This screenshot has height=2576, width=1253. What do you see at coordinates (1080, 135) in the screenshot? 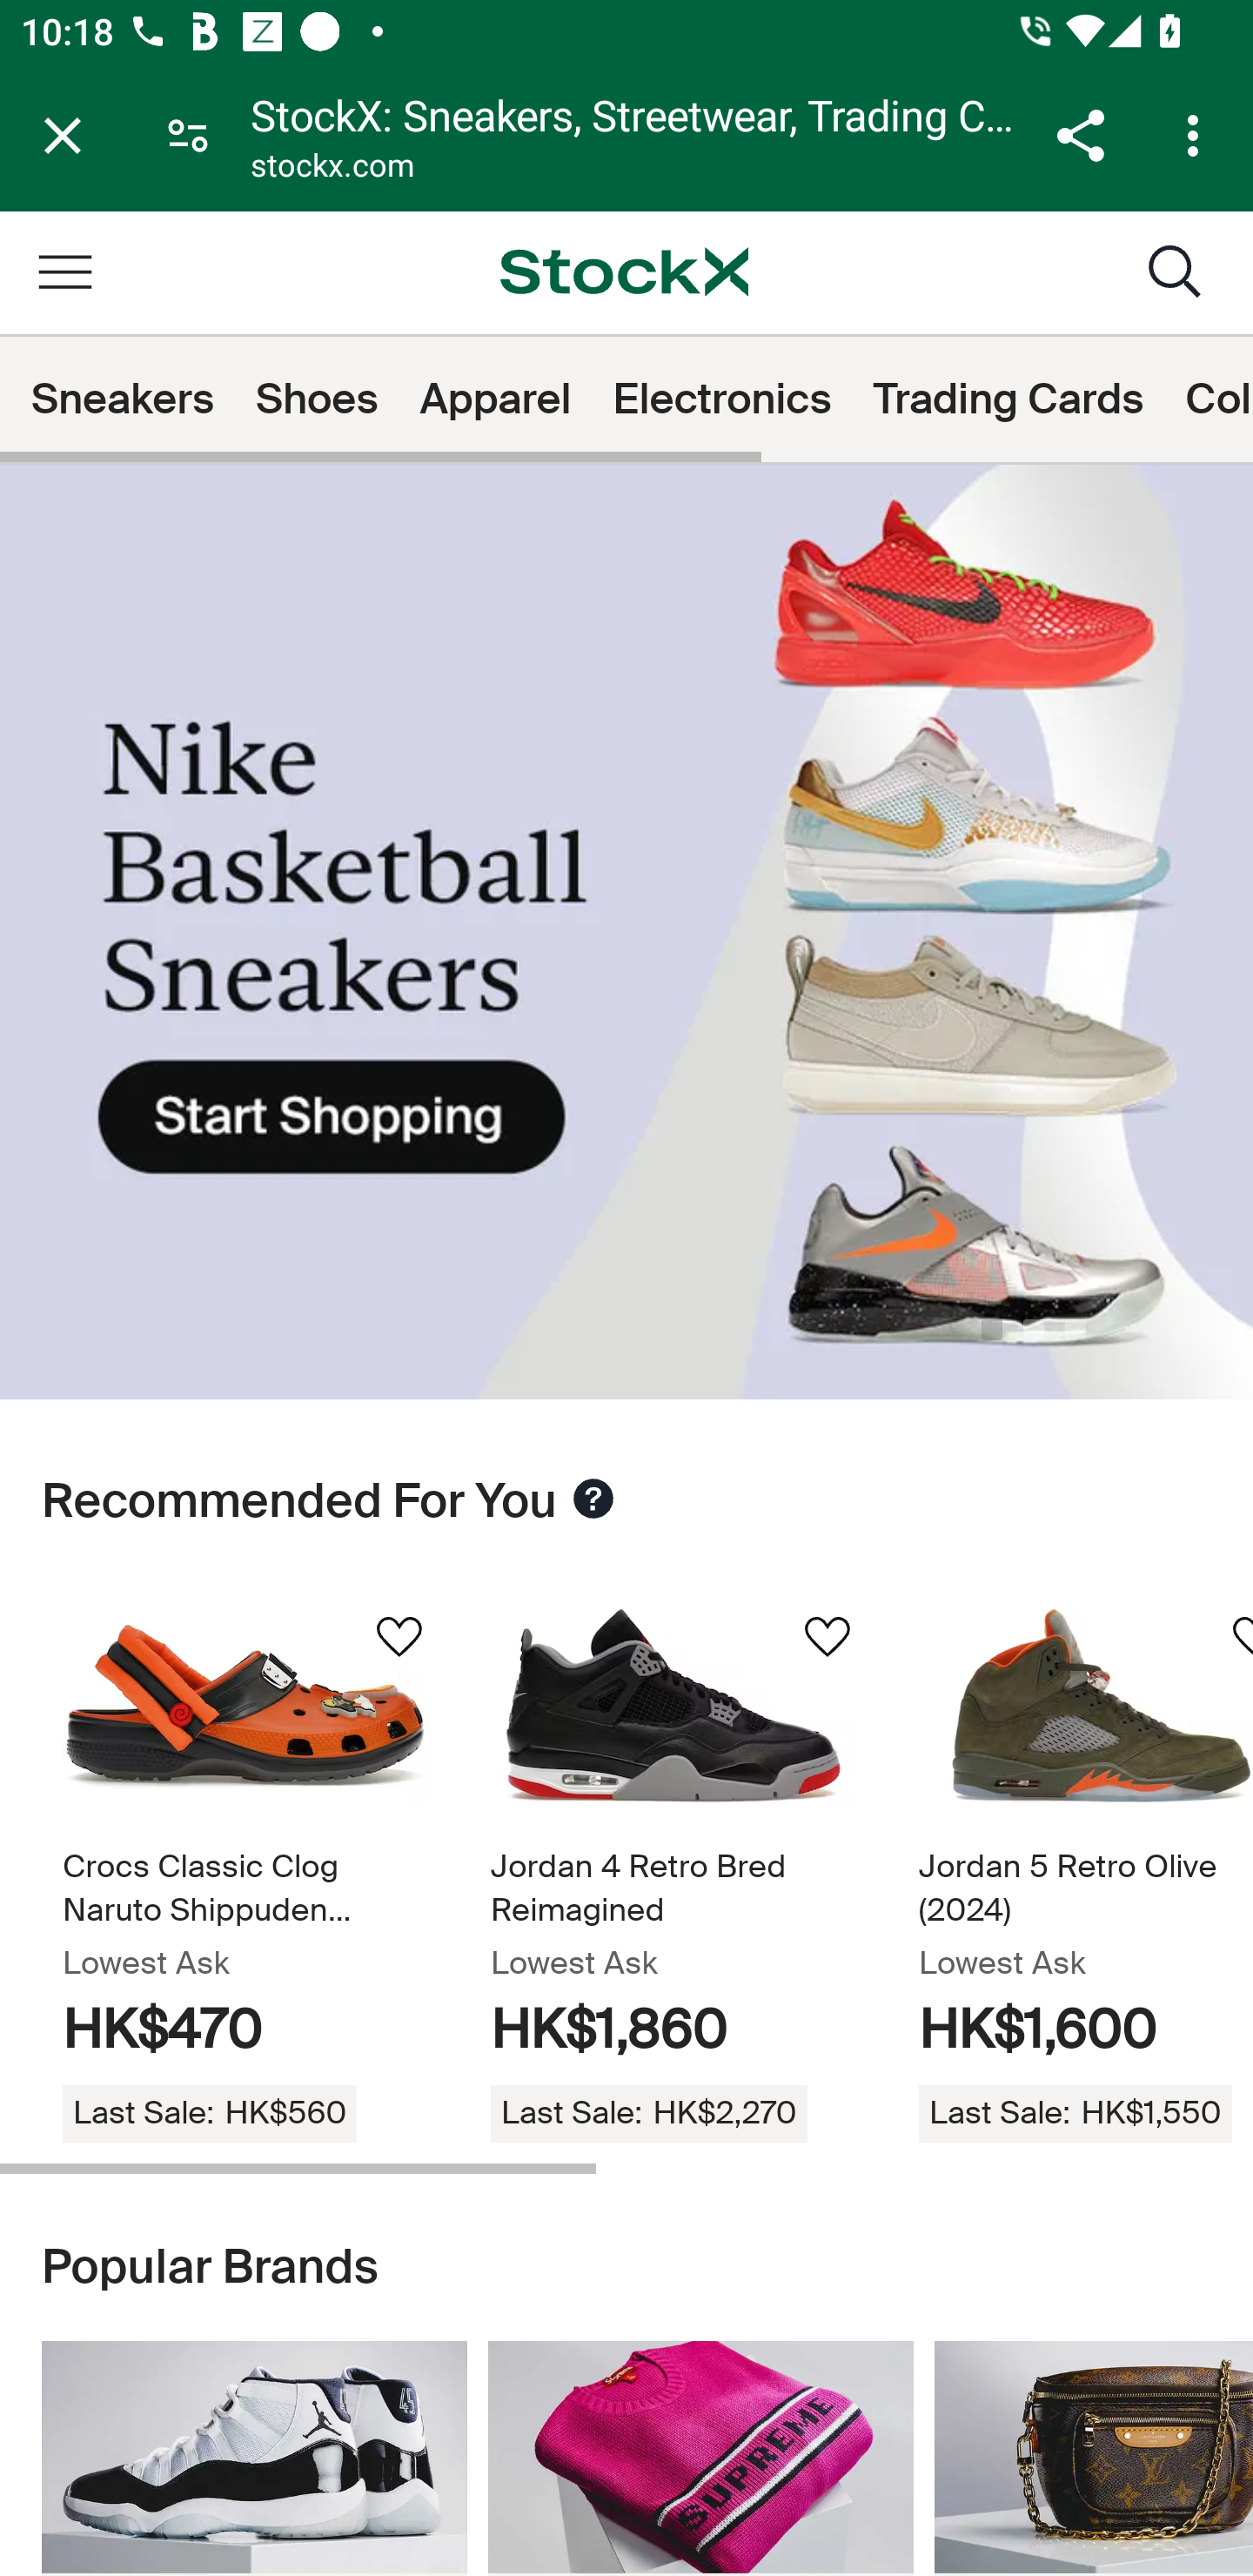
I see `Share` at bounding box center [1080, 135].